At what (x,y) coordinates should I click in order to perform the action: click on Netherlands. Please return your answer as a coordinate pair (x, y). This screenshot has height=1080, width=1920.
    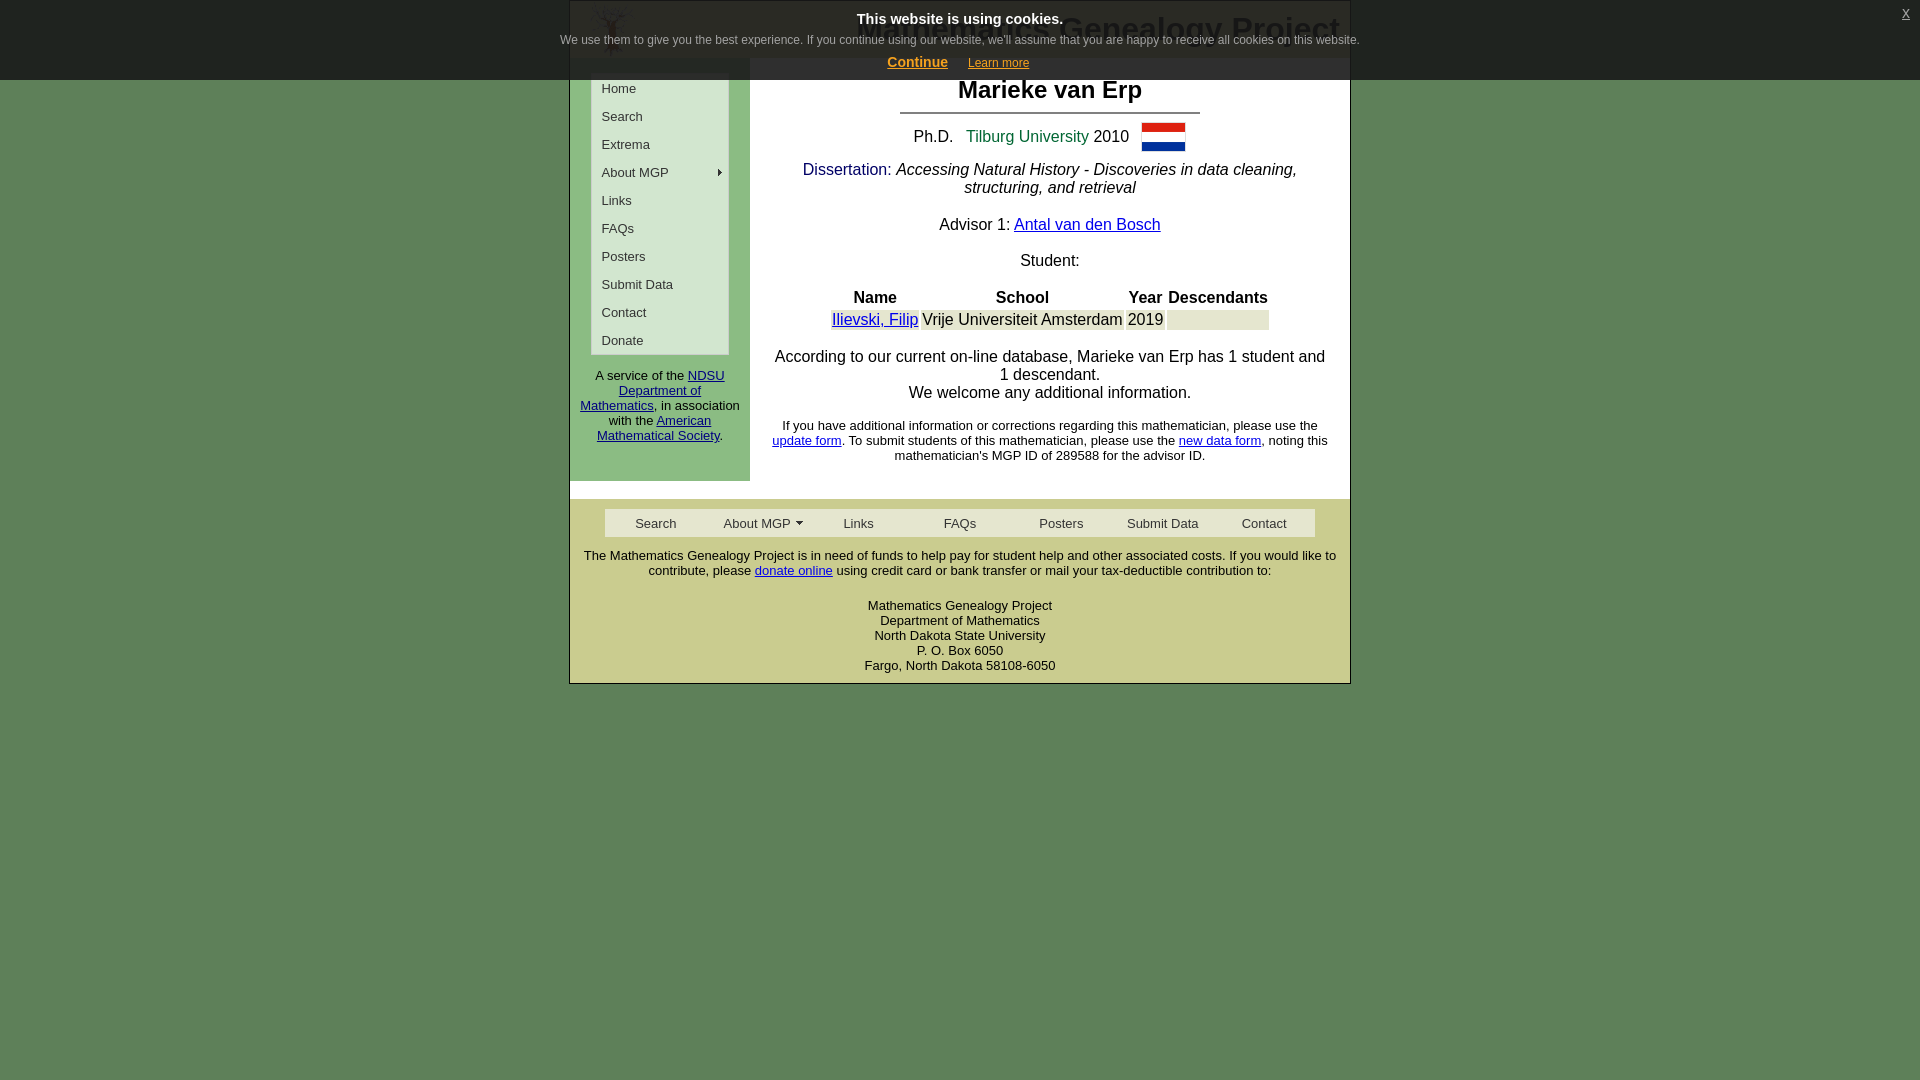
    Looking at the image, I should click on (1163, 137).